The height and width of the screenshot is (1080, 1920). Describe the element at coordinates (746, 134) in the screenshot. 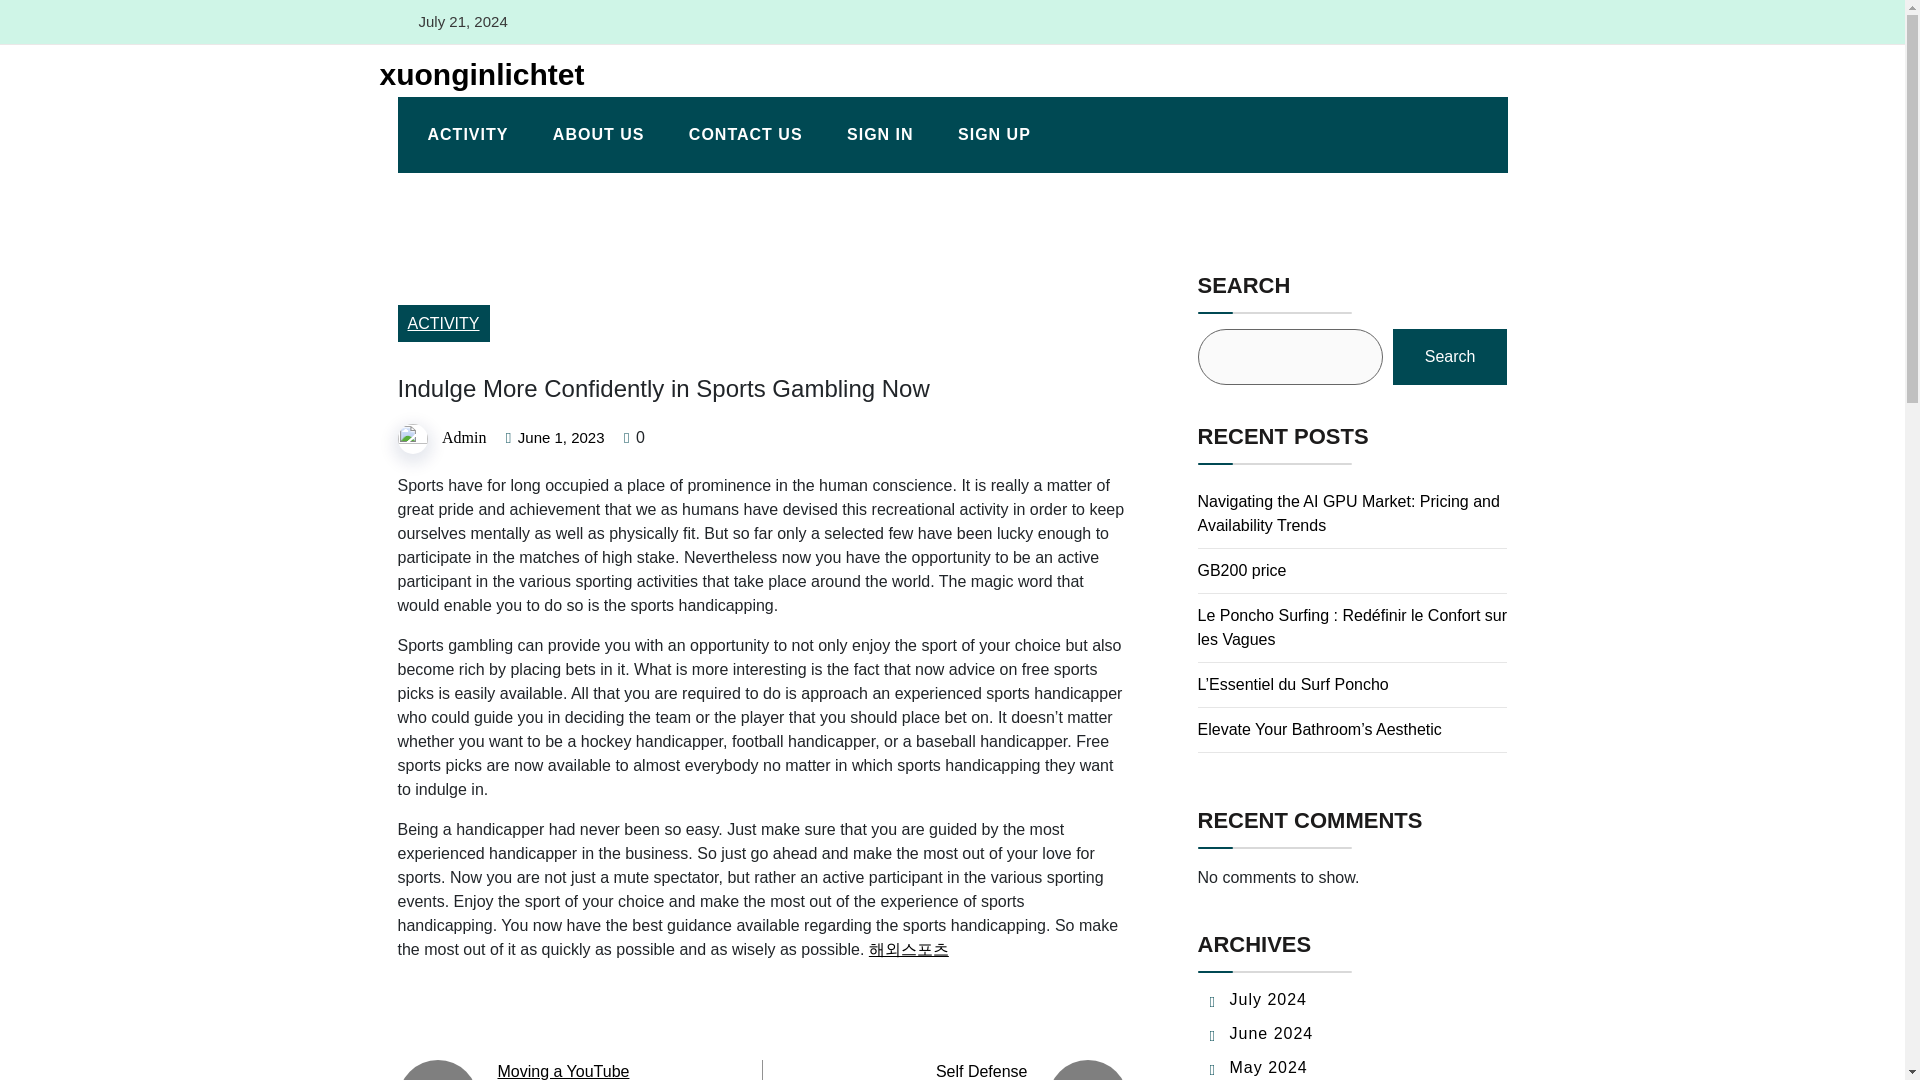

I see `CONTACT US` at that location.